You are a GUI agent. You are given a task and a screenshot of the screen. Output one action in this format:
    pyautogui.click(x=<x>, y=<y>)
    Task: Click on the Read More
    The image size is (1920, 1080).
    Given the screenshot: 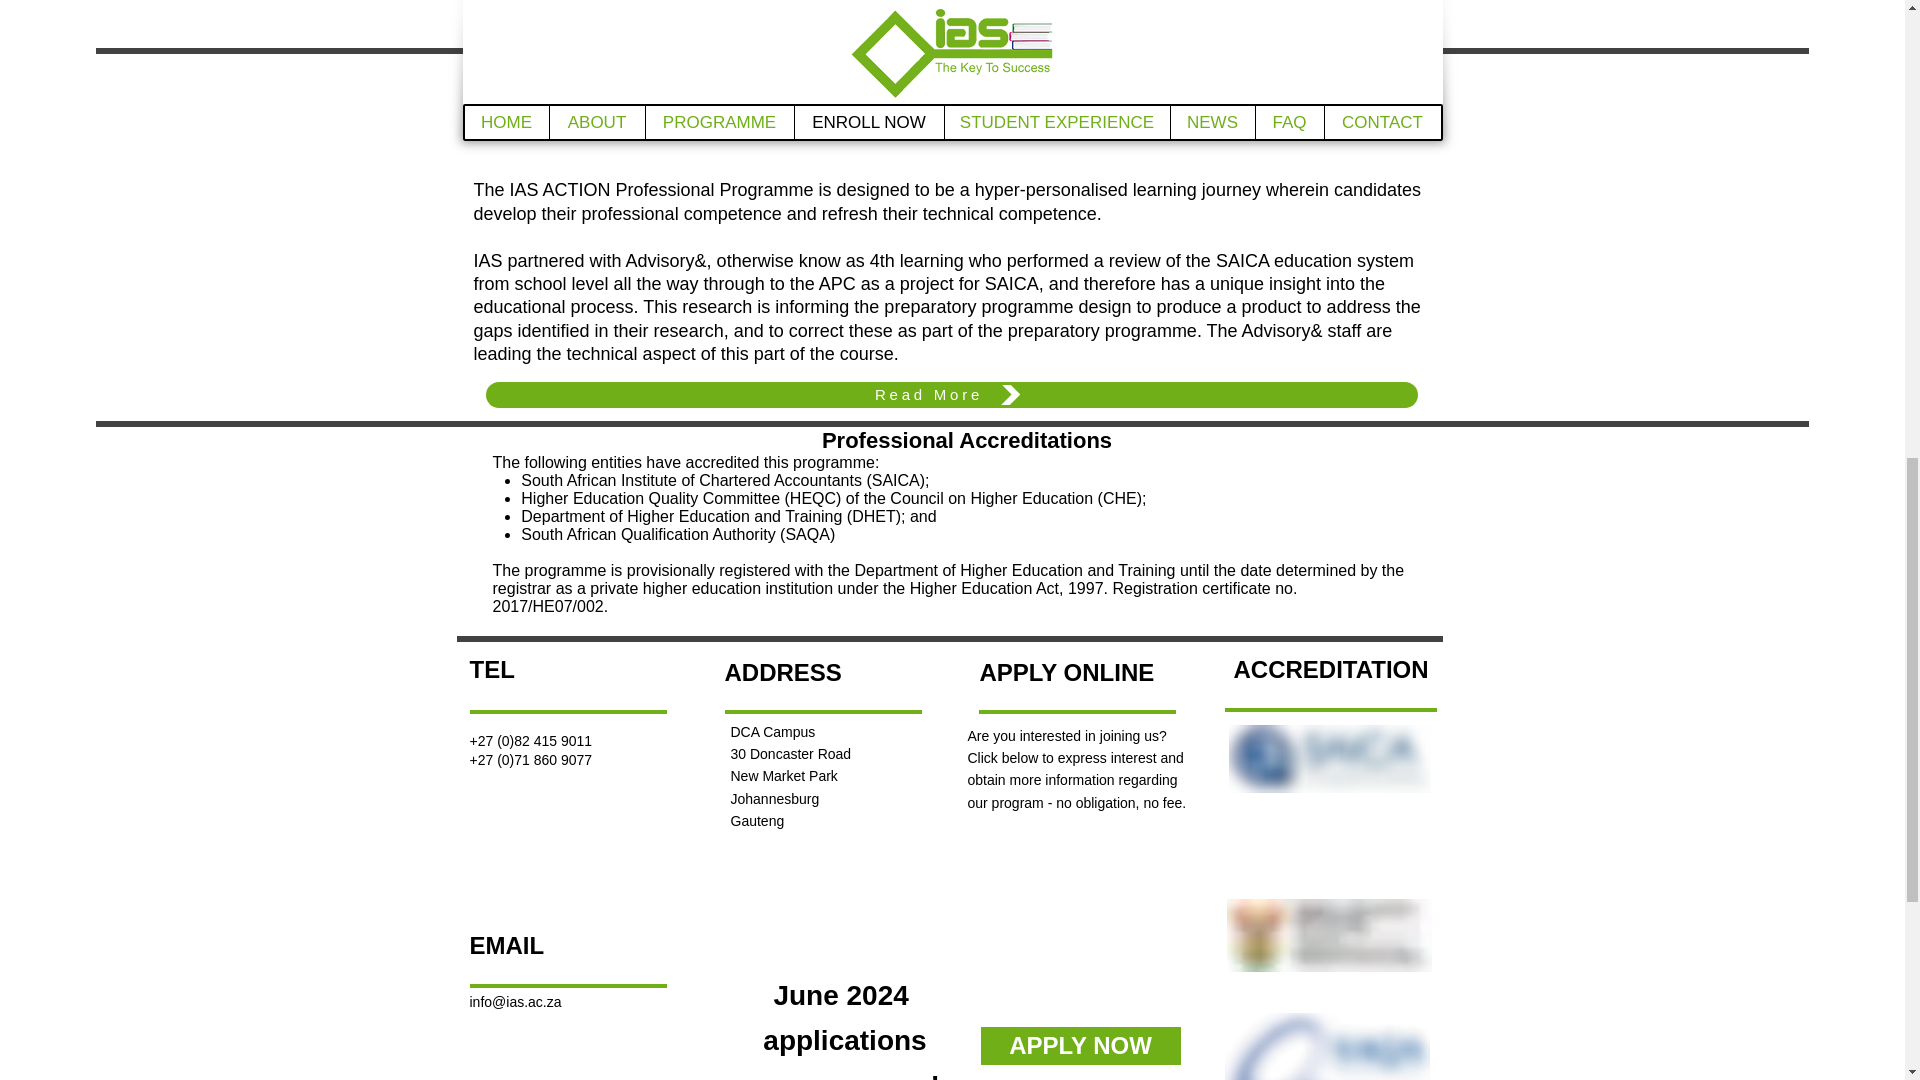 What is the action you would take?
    pyautogui.click(x=952, y=10)
    